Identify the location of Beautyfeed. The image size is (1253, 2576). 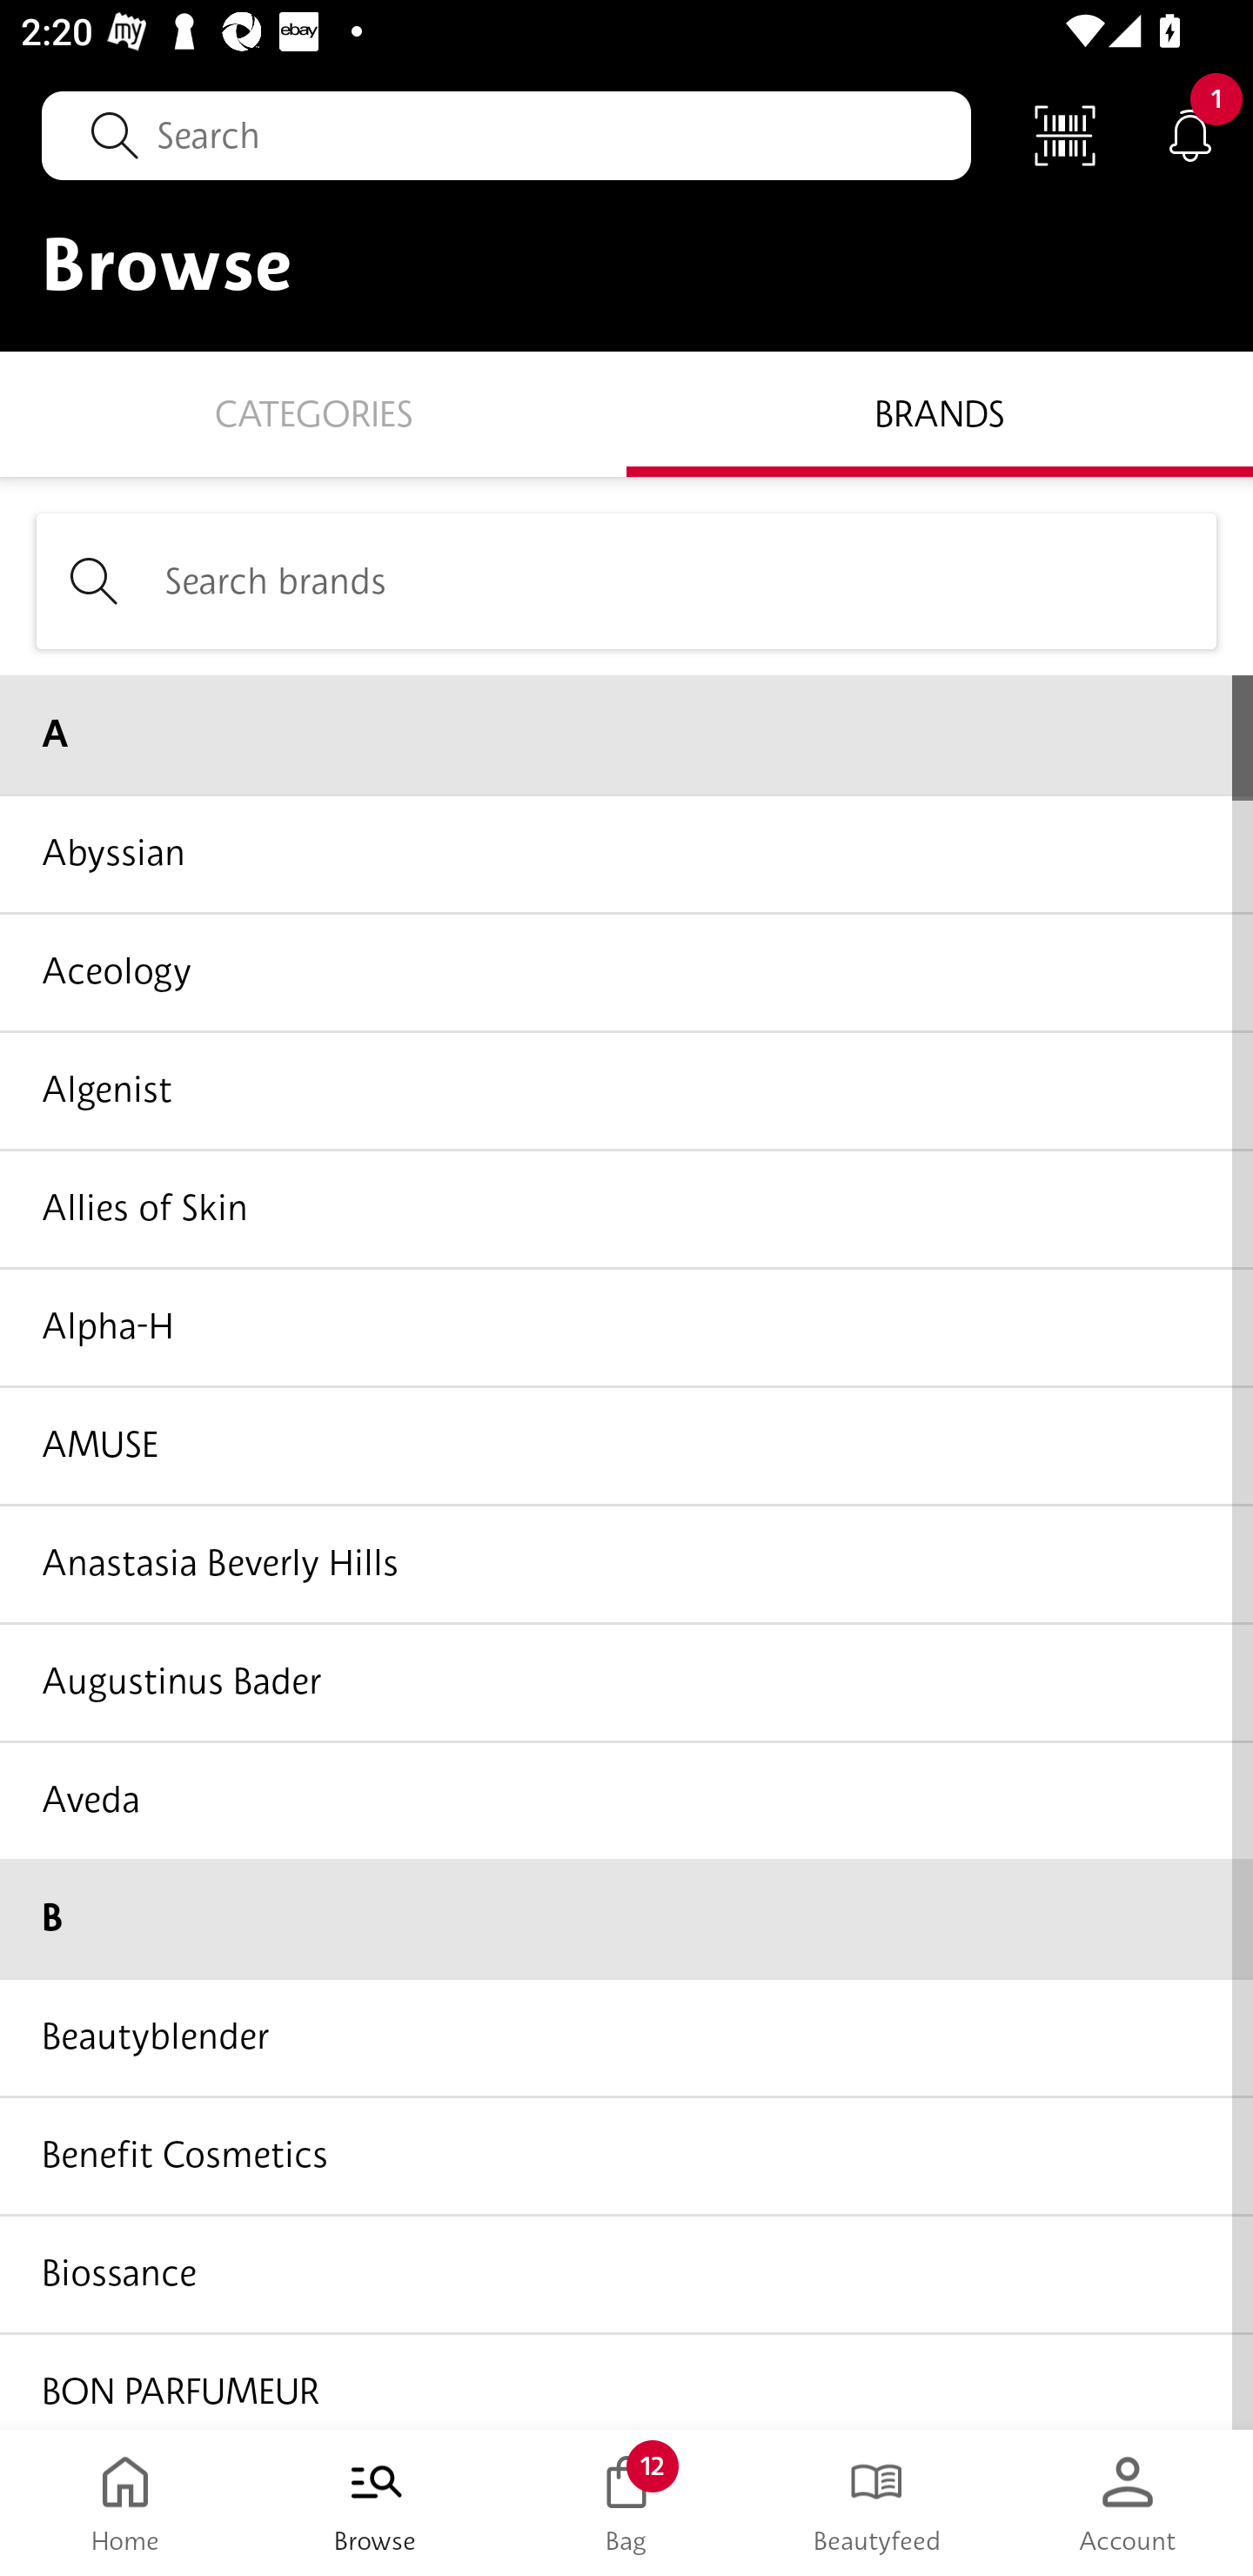
(877, 2503).